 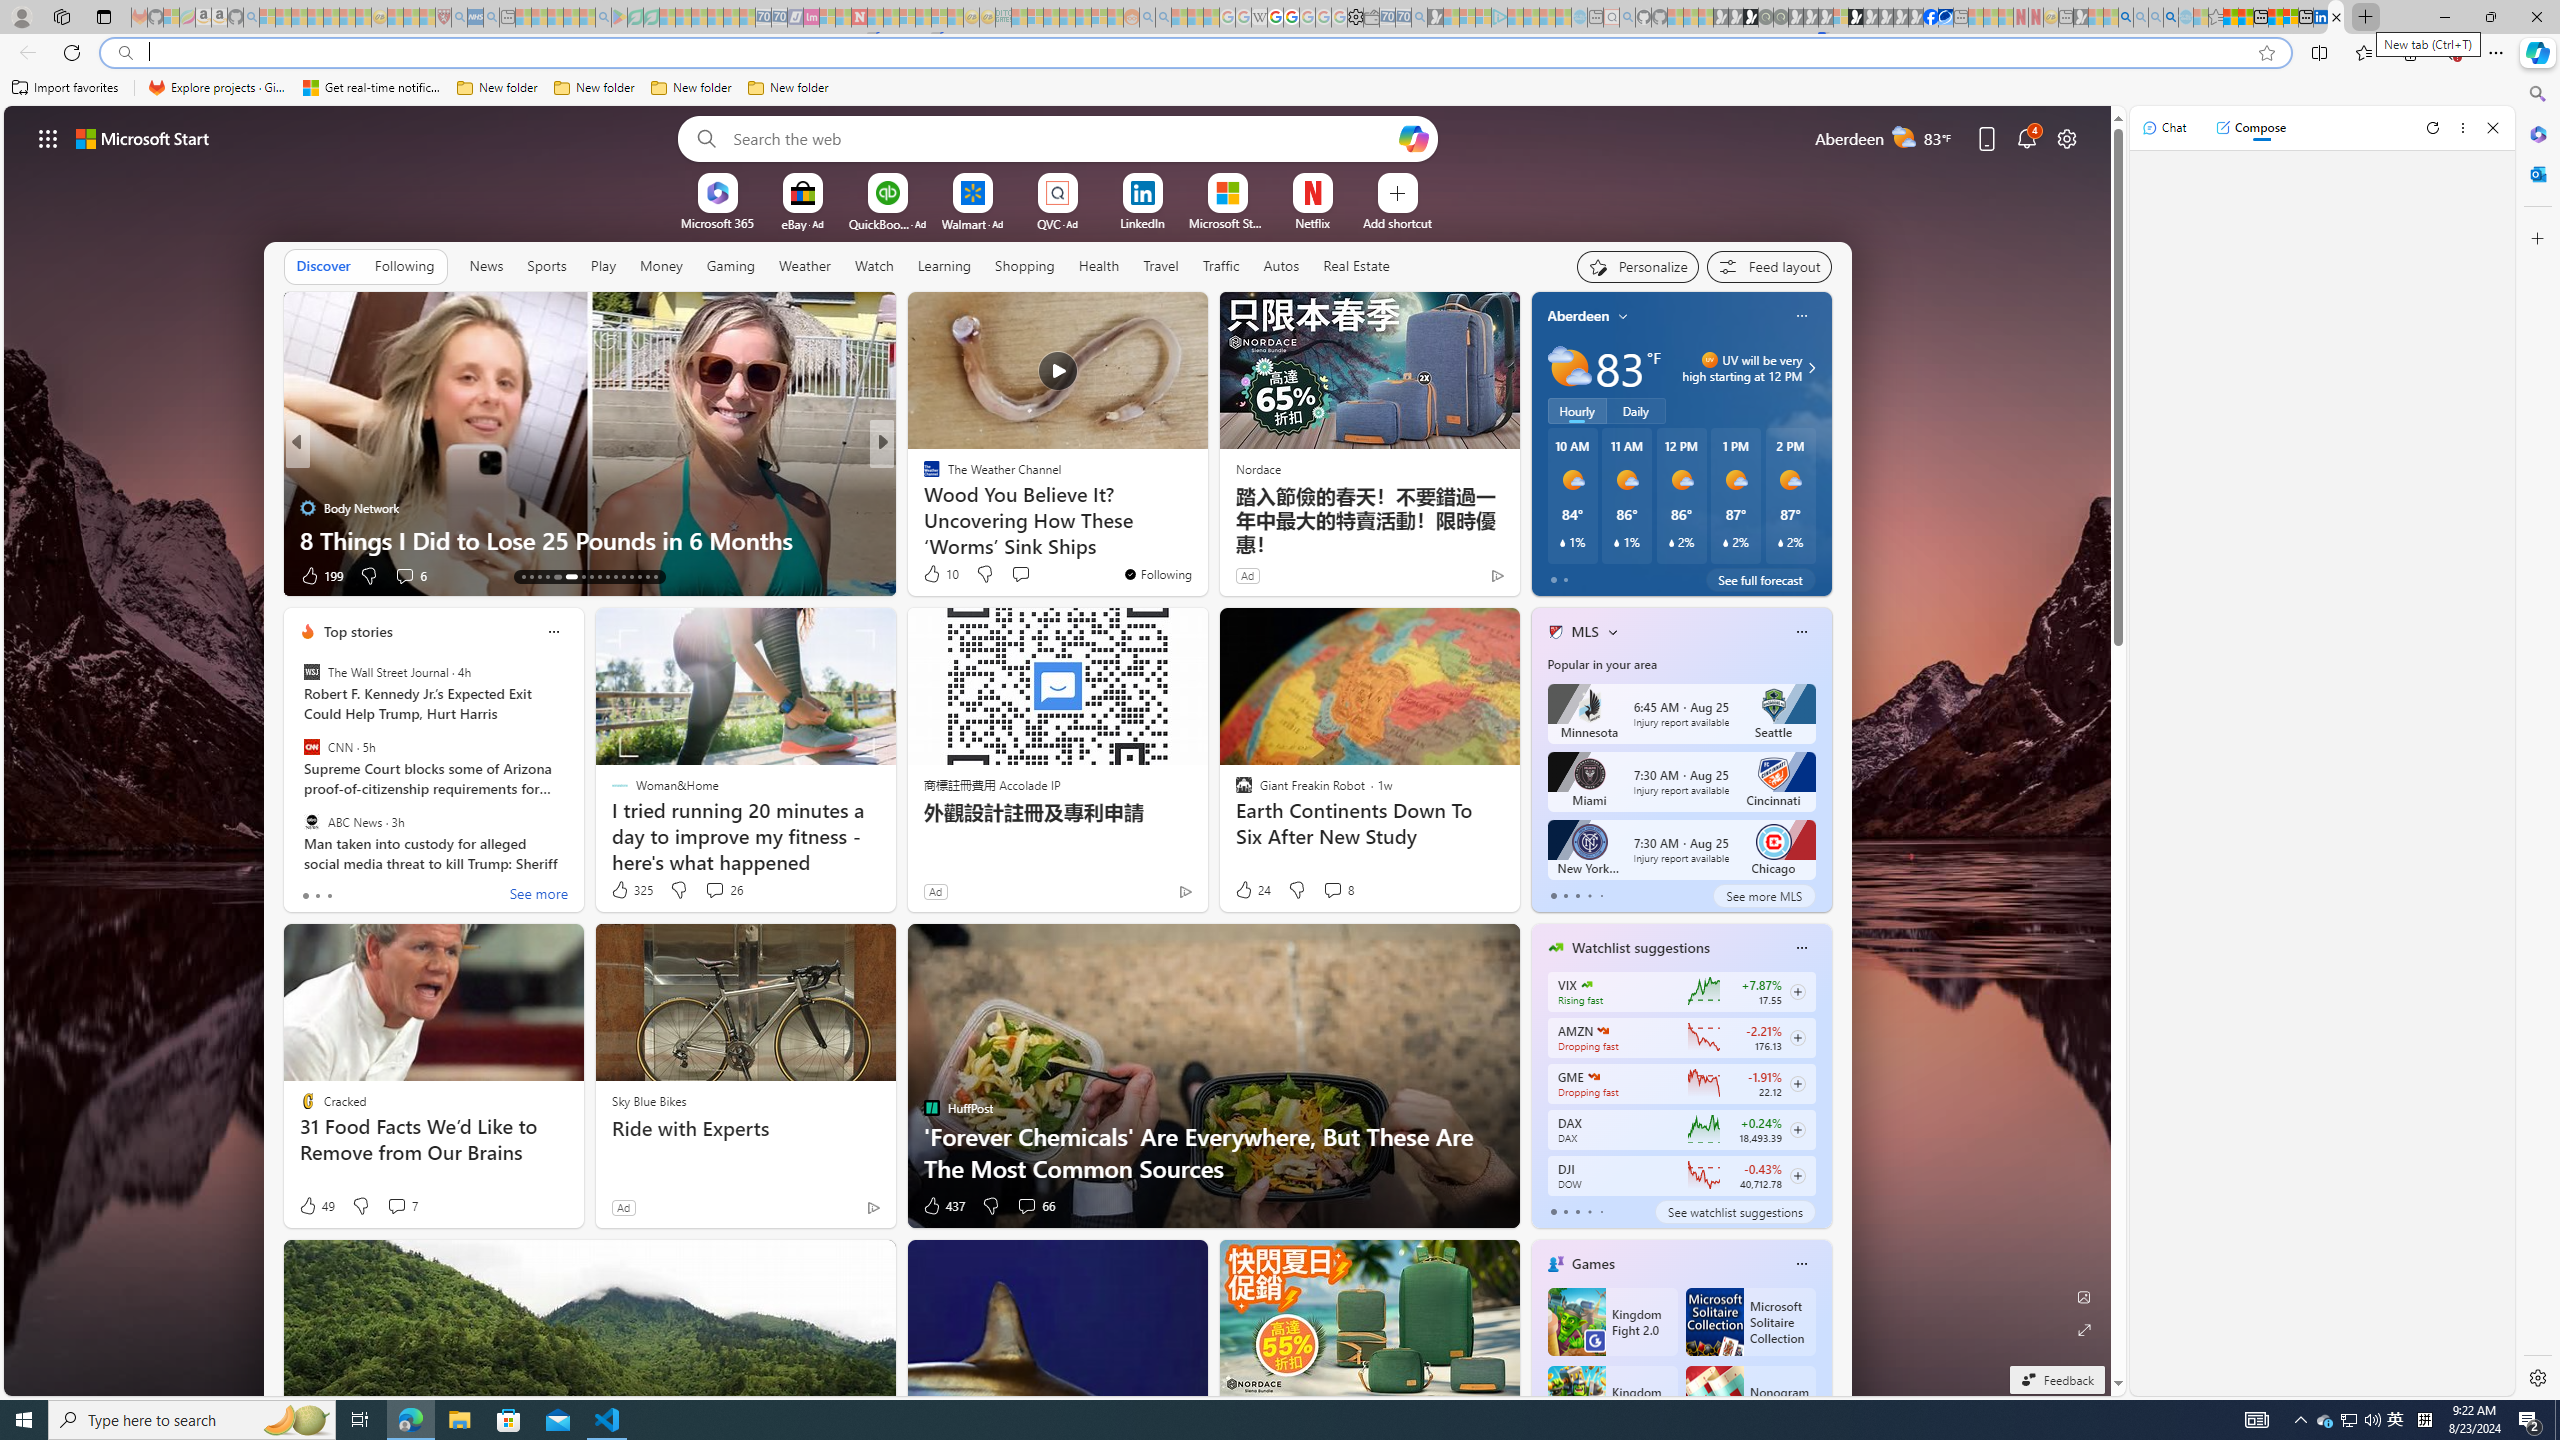 I want to click on Lifewire, so click(x=922, y=507).